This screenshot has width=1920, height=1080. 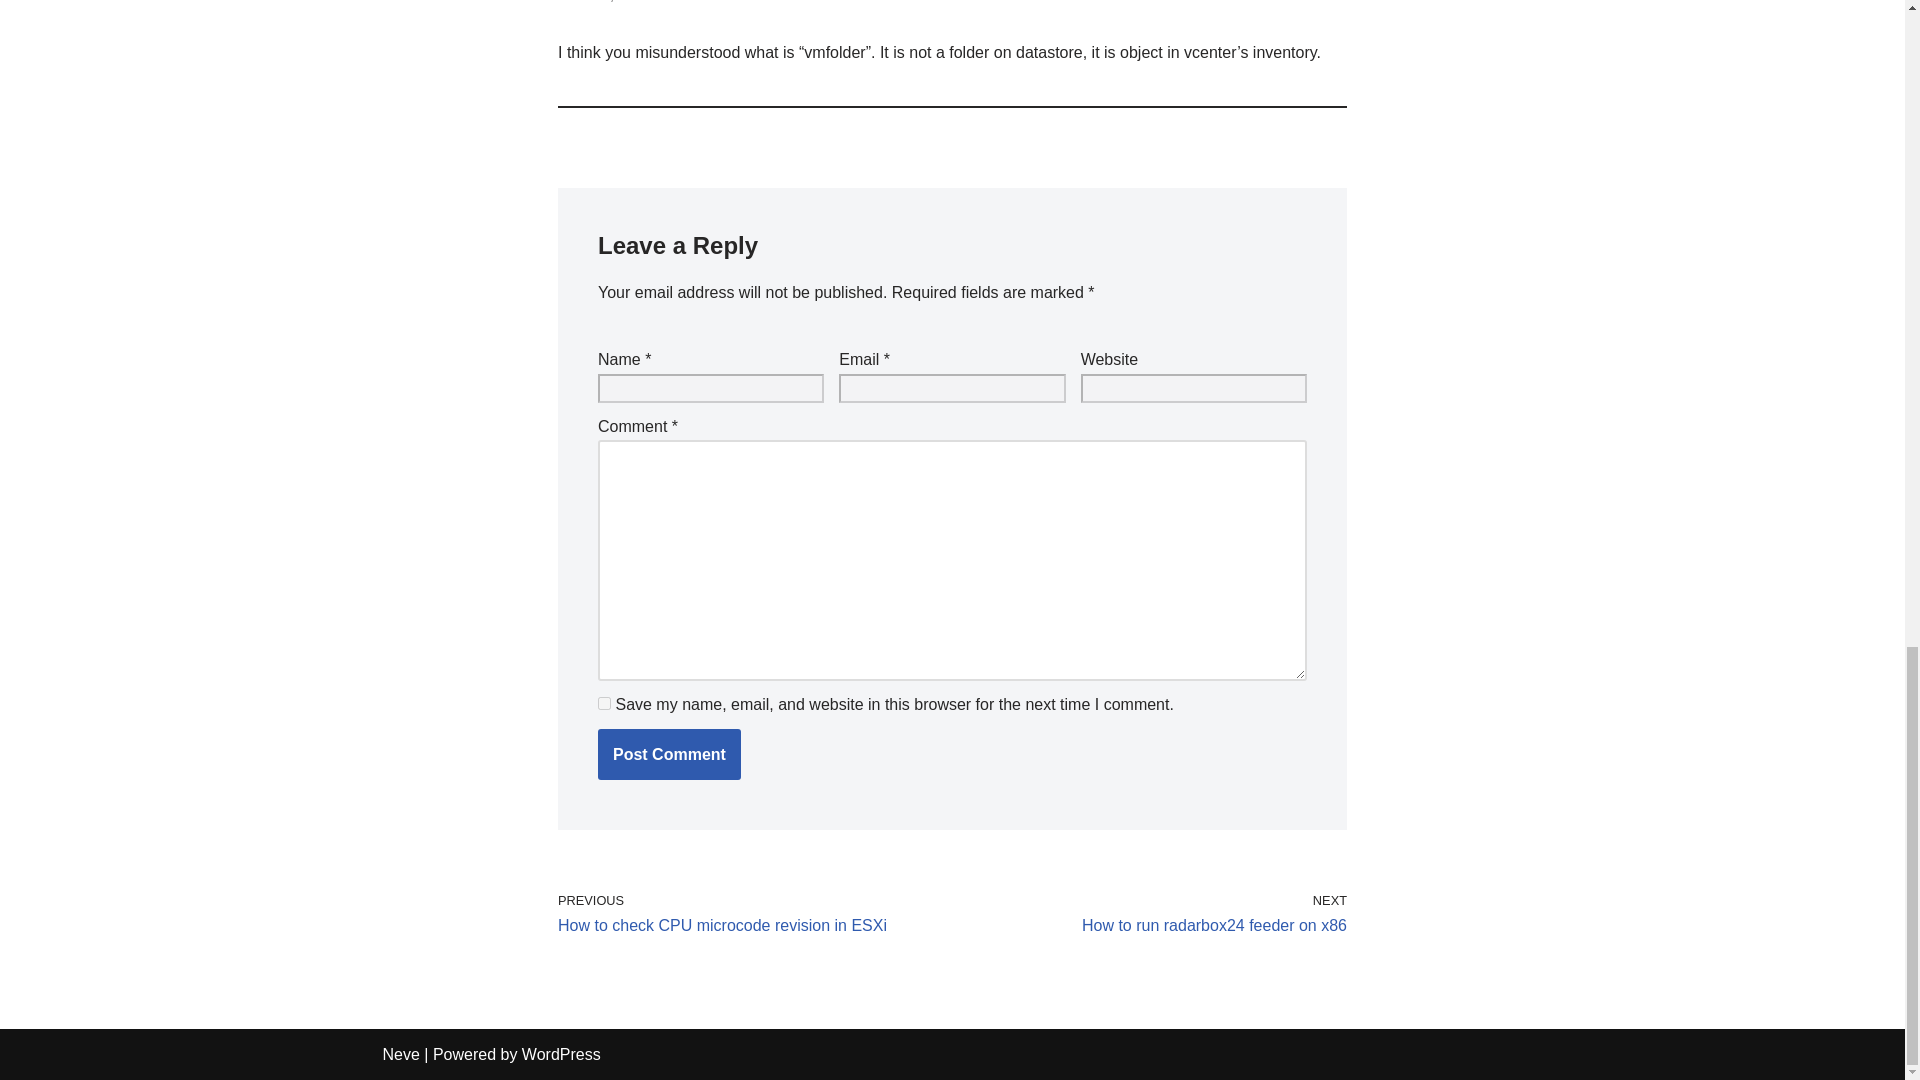 I want to click on Neve, so click(x=669, y=754).